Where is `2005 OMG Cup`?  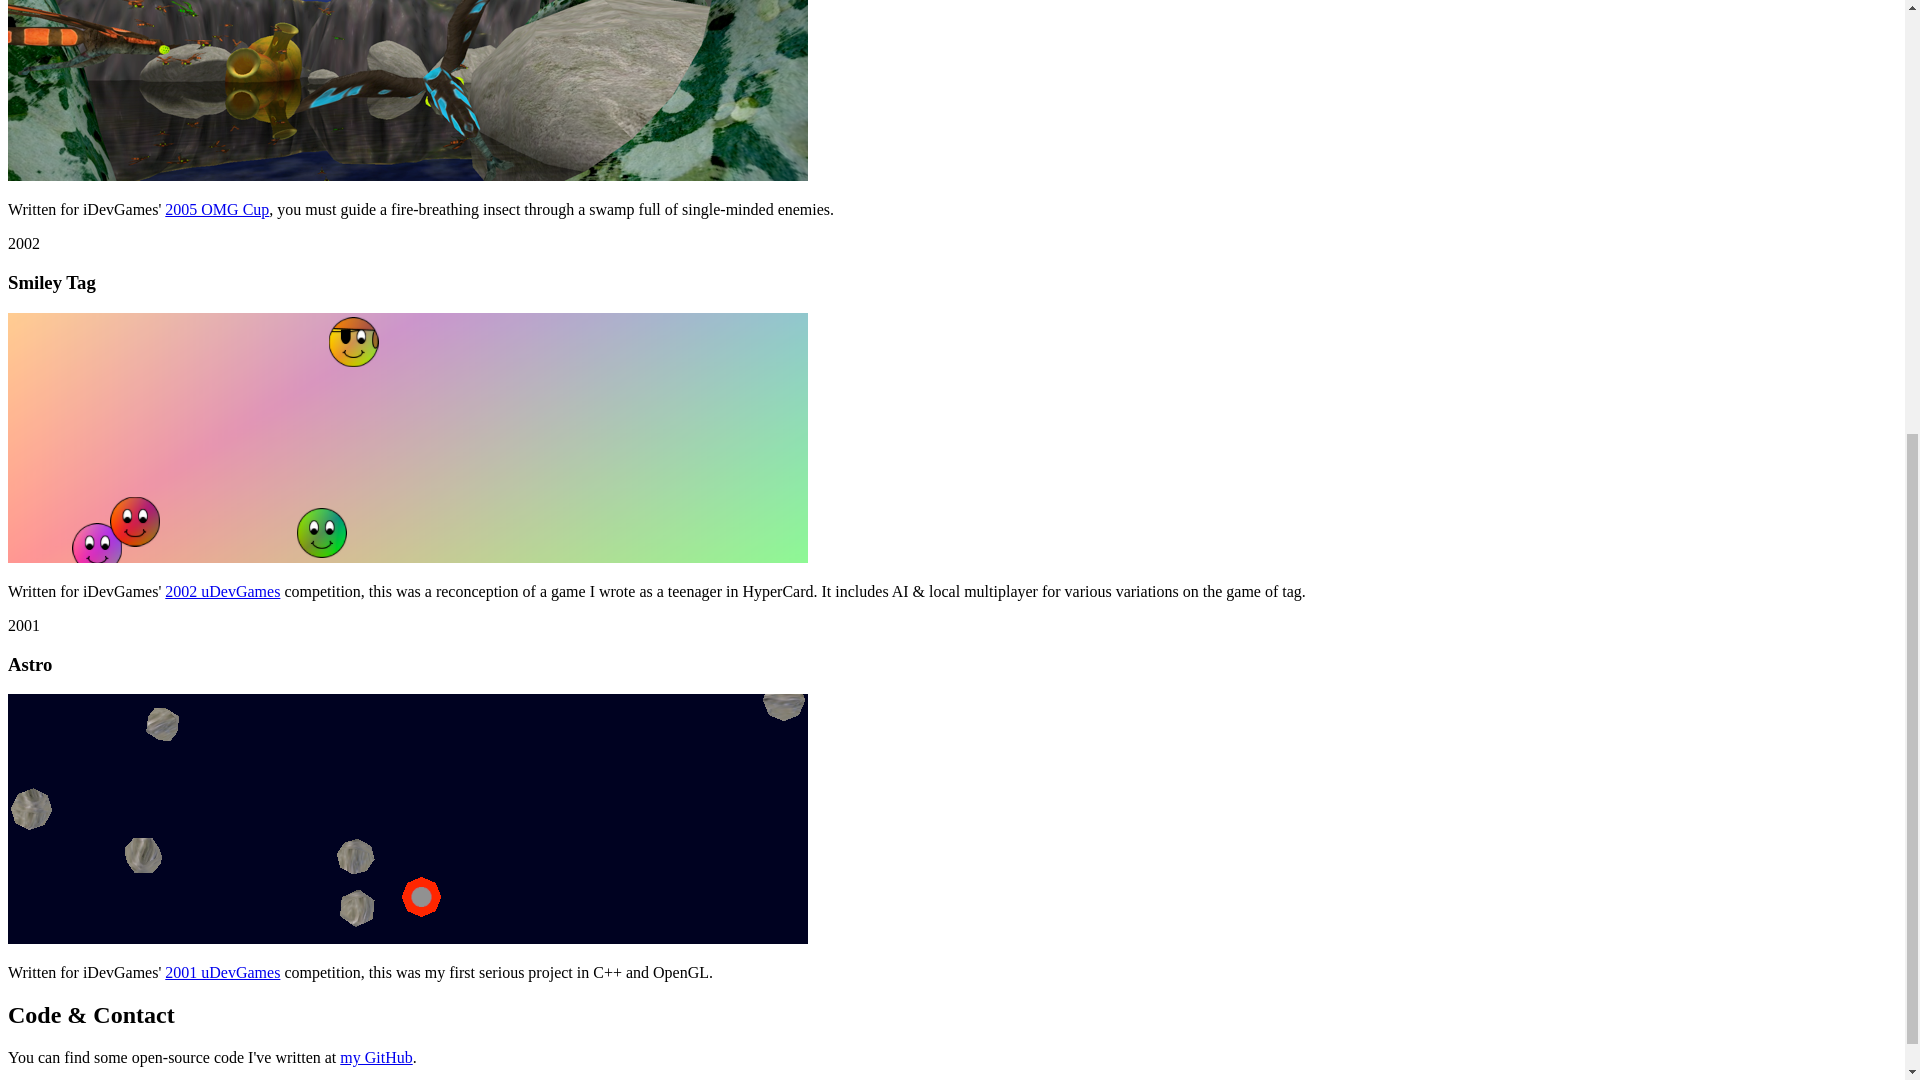 2005 OMG Cup is located at coordinates (216, 209).